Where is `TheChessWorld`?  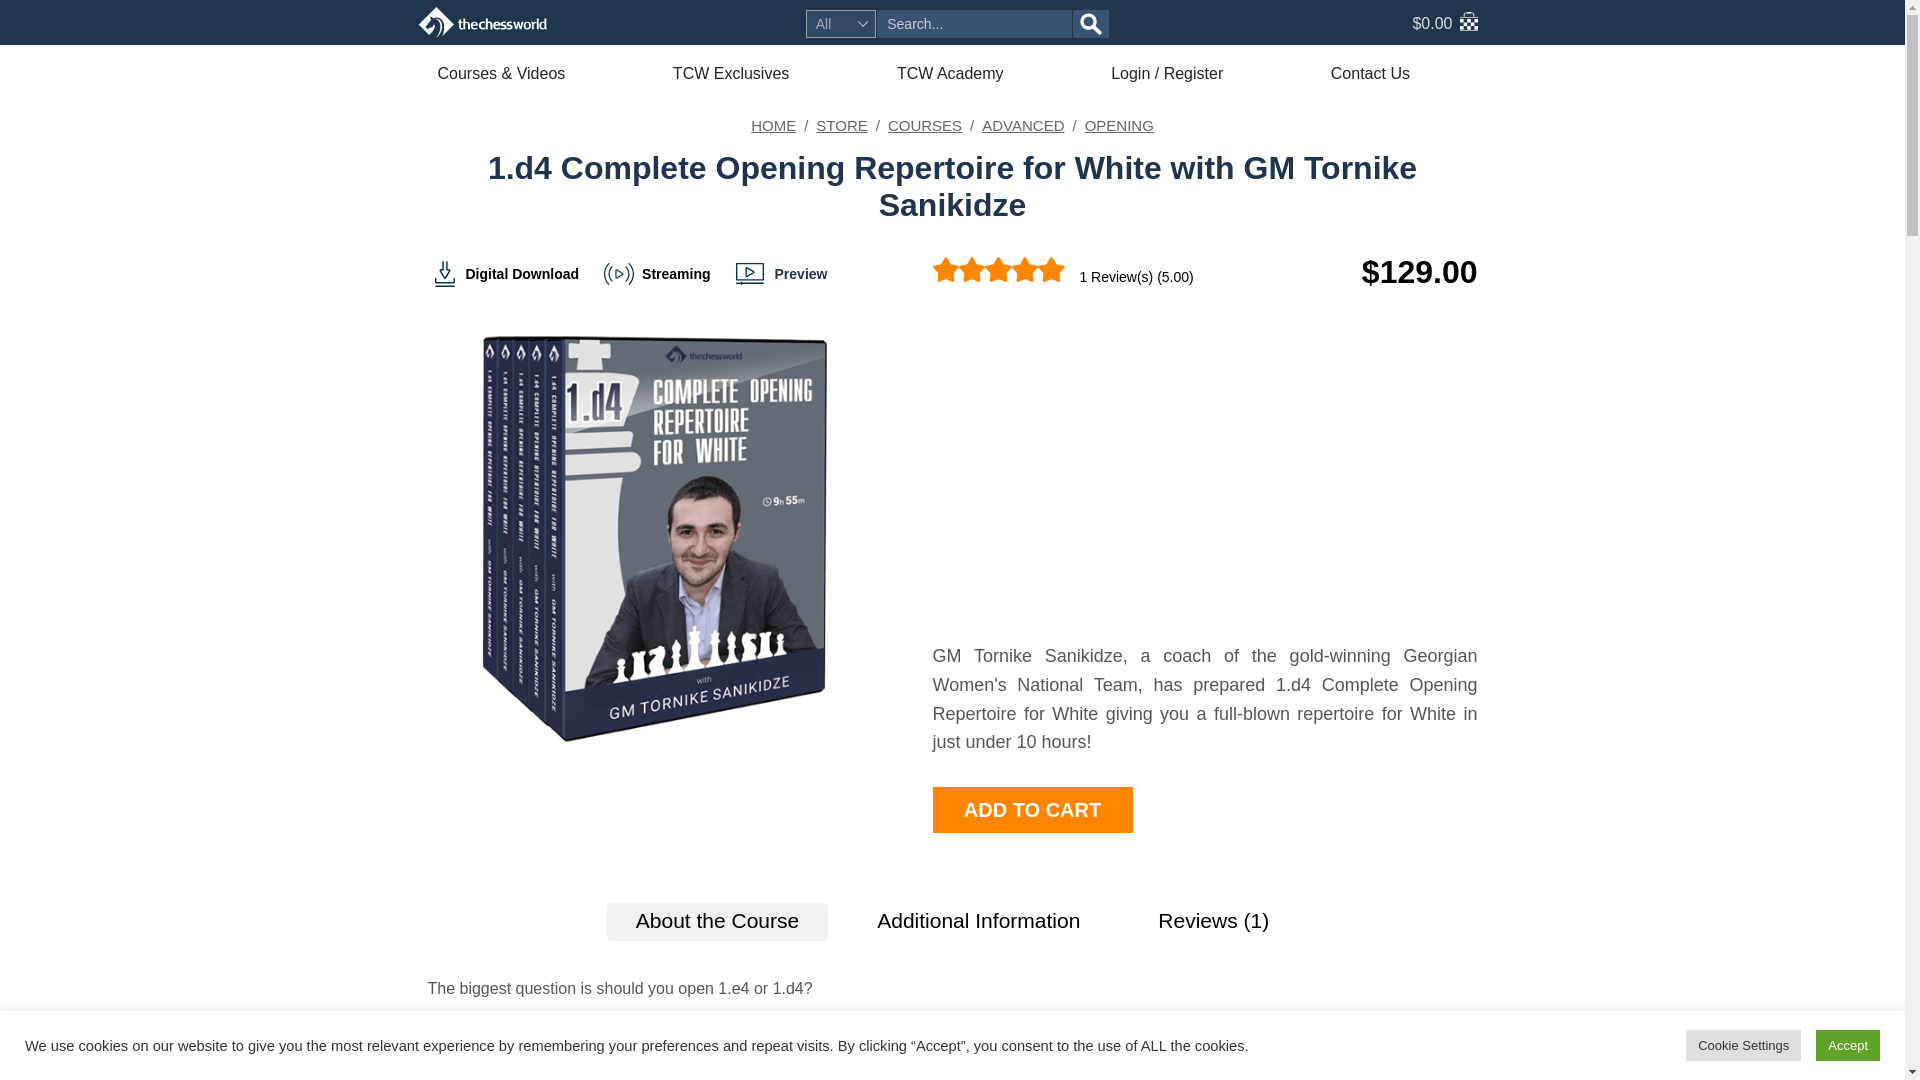 TheChessWorld is located at coordinates (482, 22).